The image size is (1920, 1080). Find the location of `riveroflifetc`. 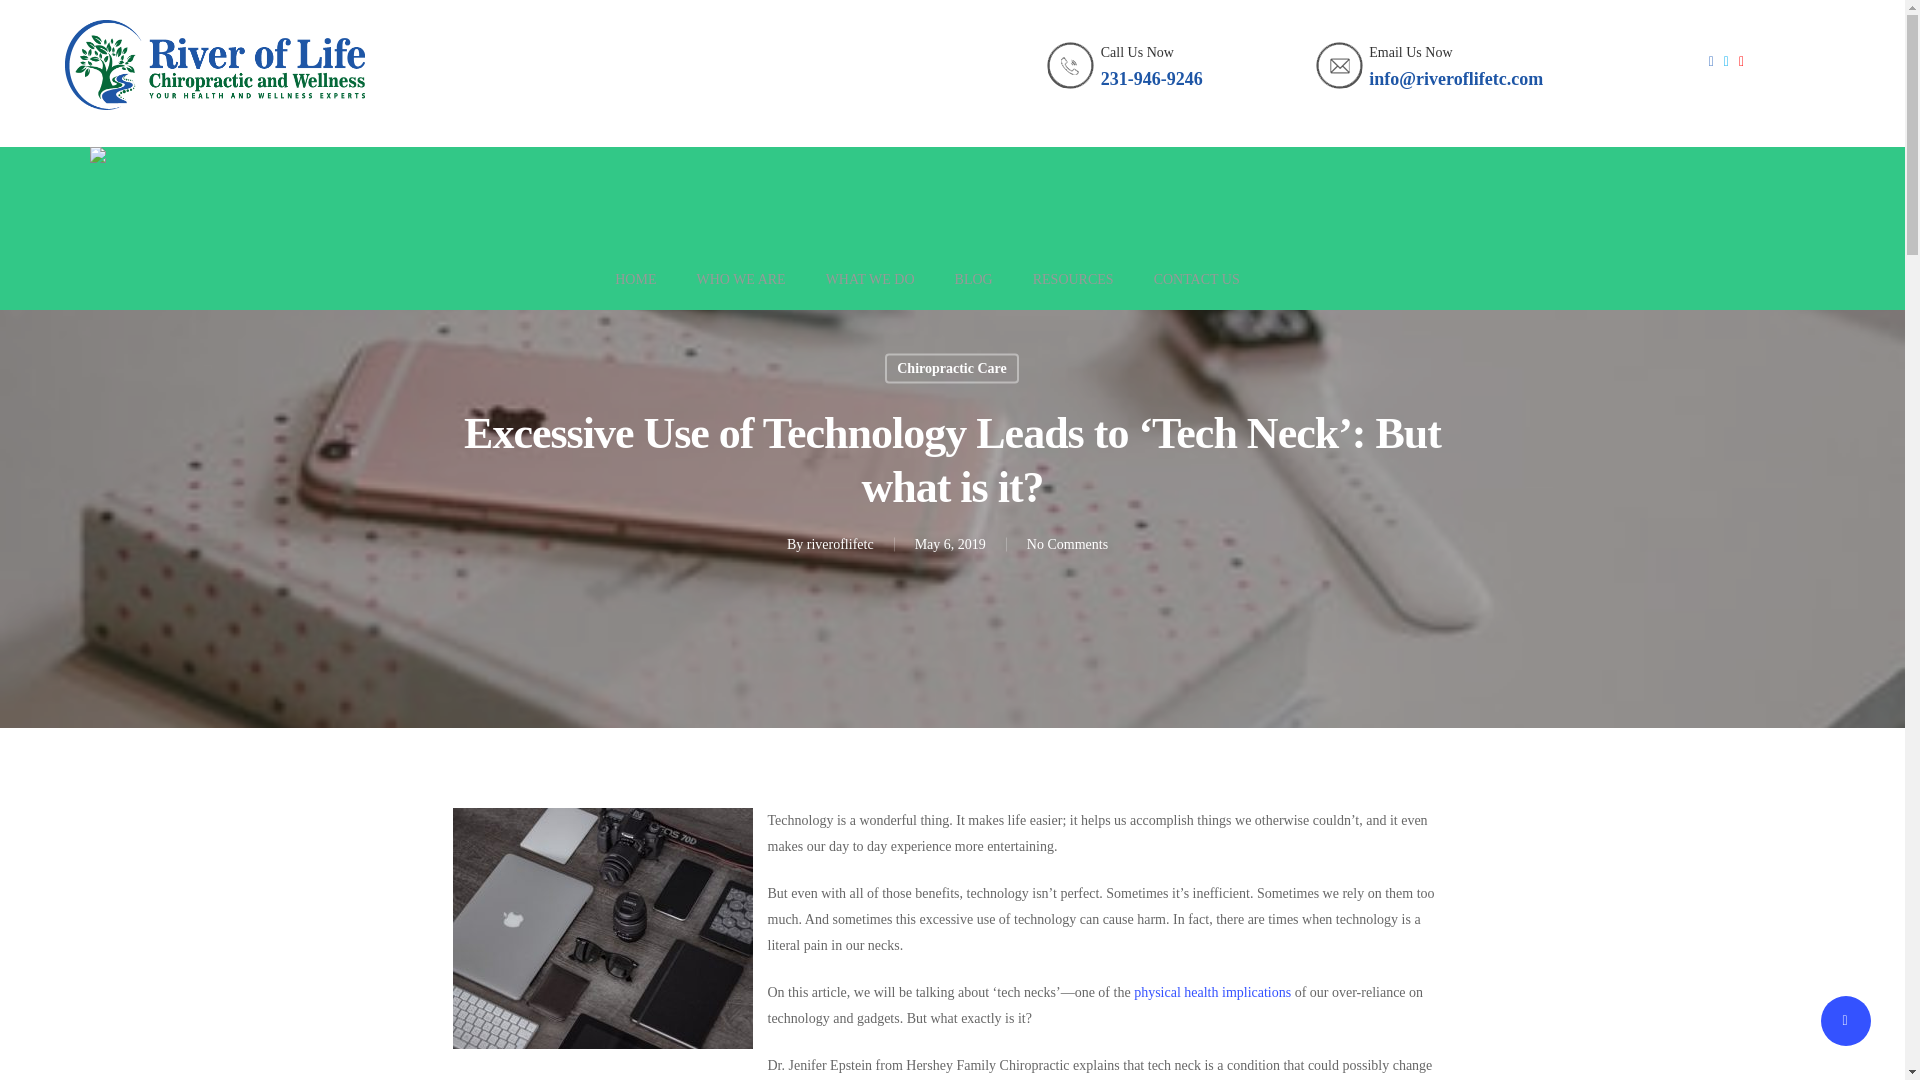

riveroflifetc is located at coordinates (840, 542).